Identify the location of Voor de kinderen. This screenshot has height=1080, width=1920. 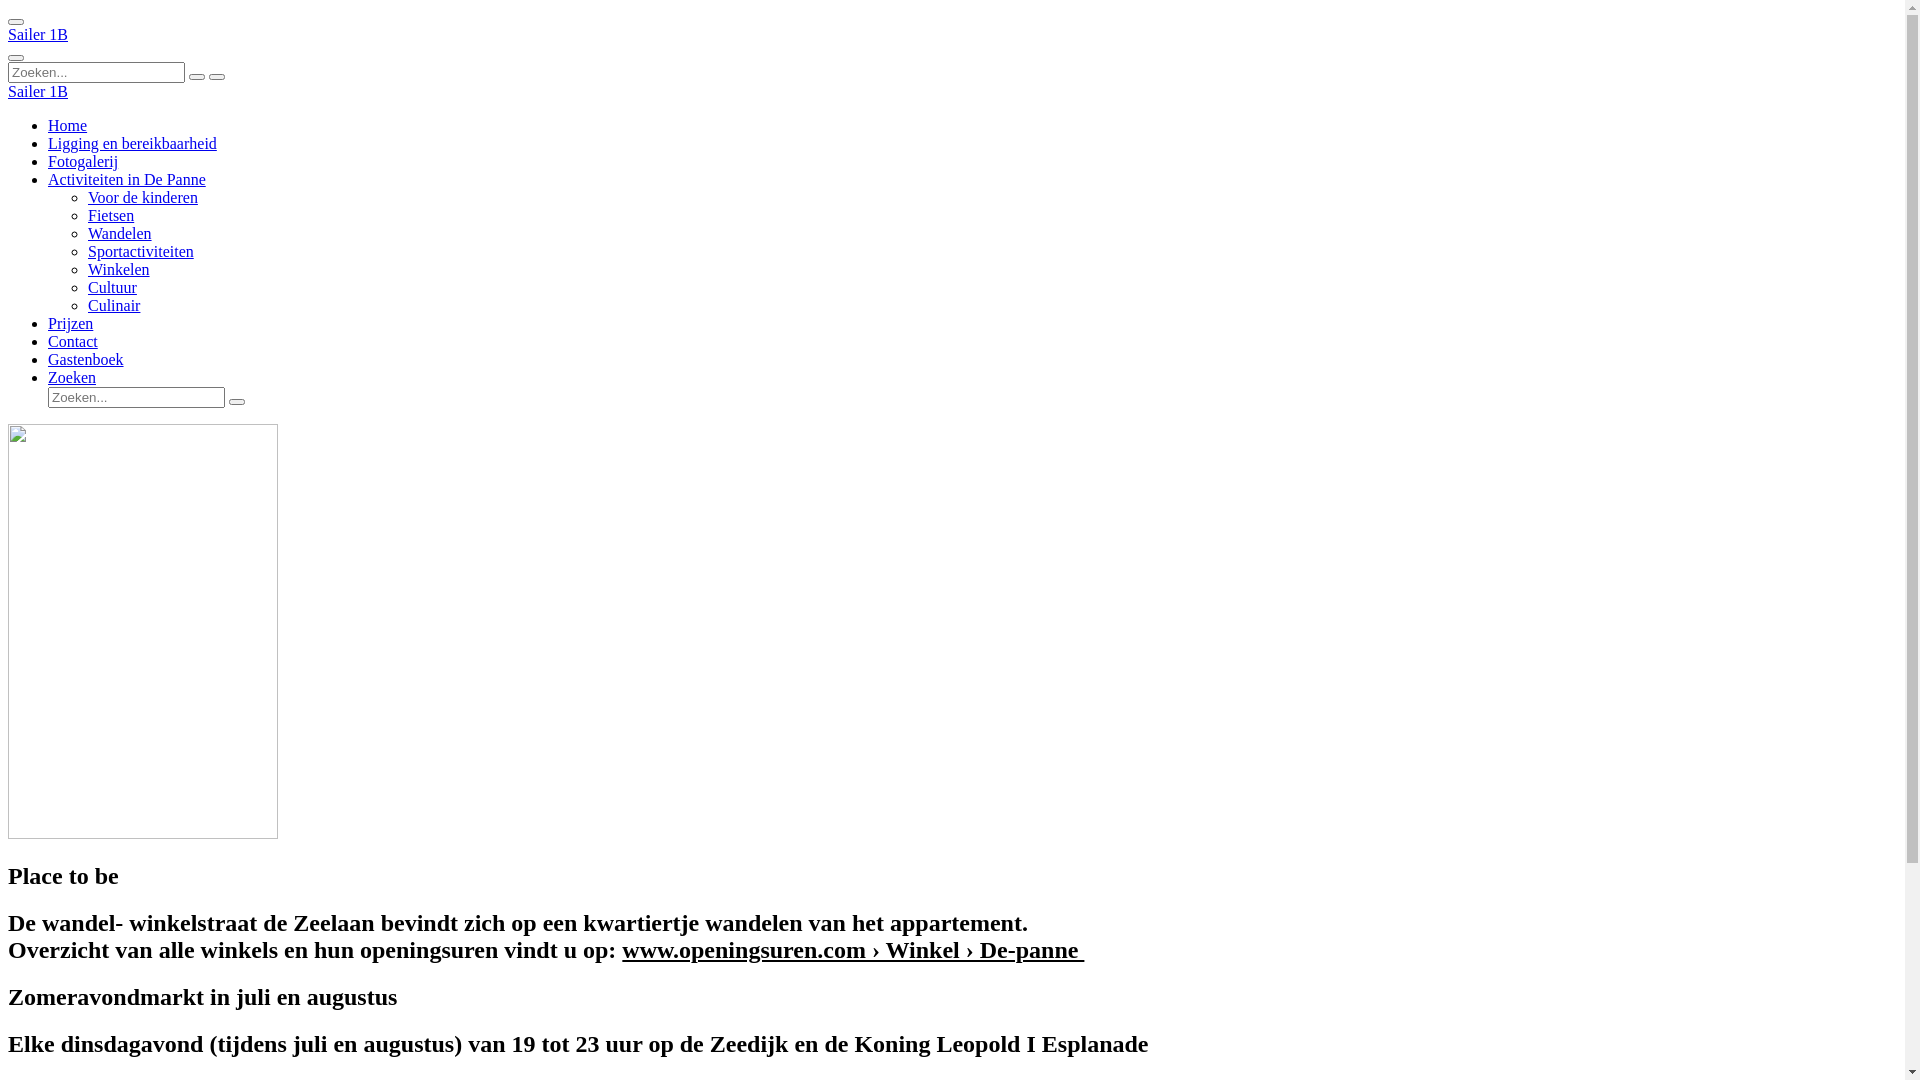
(143, 198).